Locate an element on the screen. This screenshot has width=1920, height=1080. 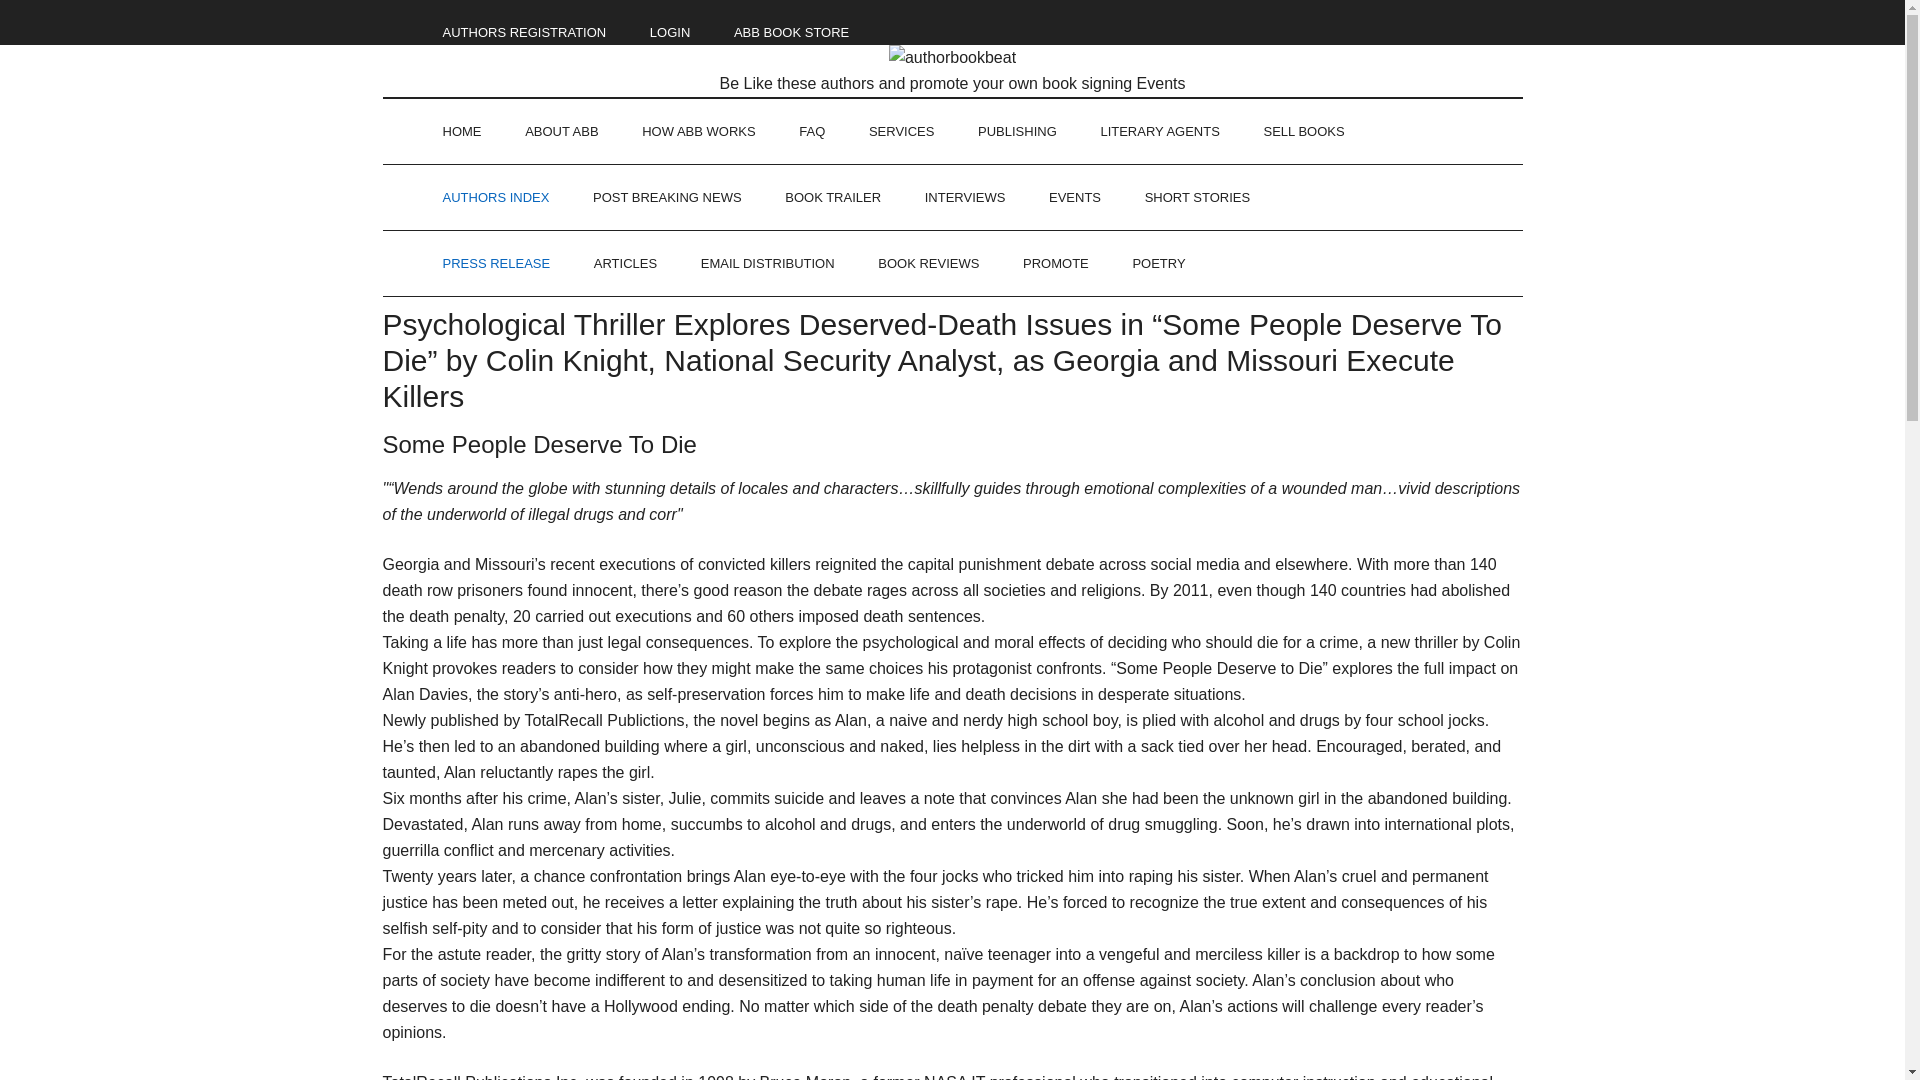
POST BREAKING NEWS is located at coordinates (667, 198).